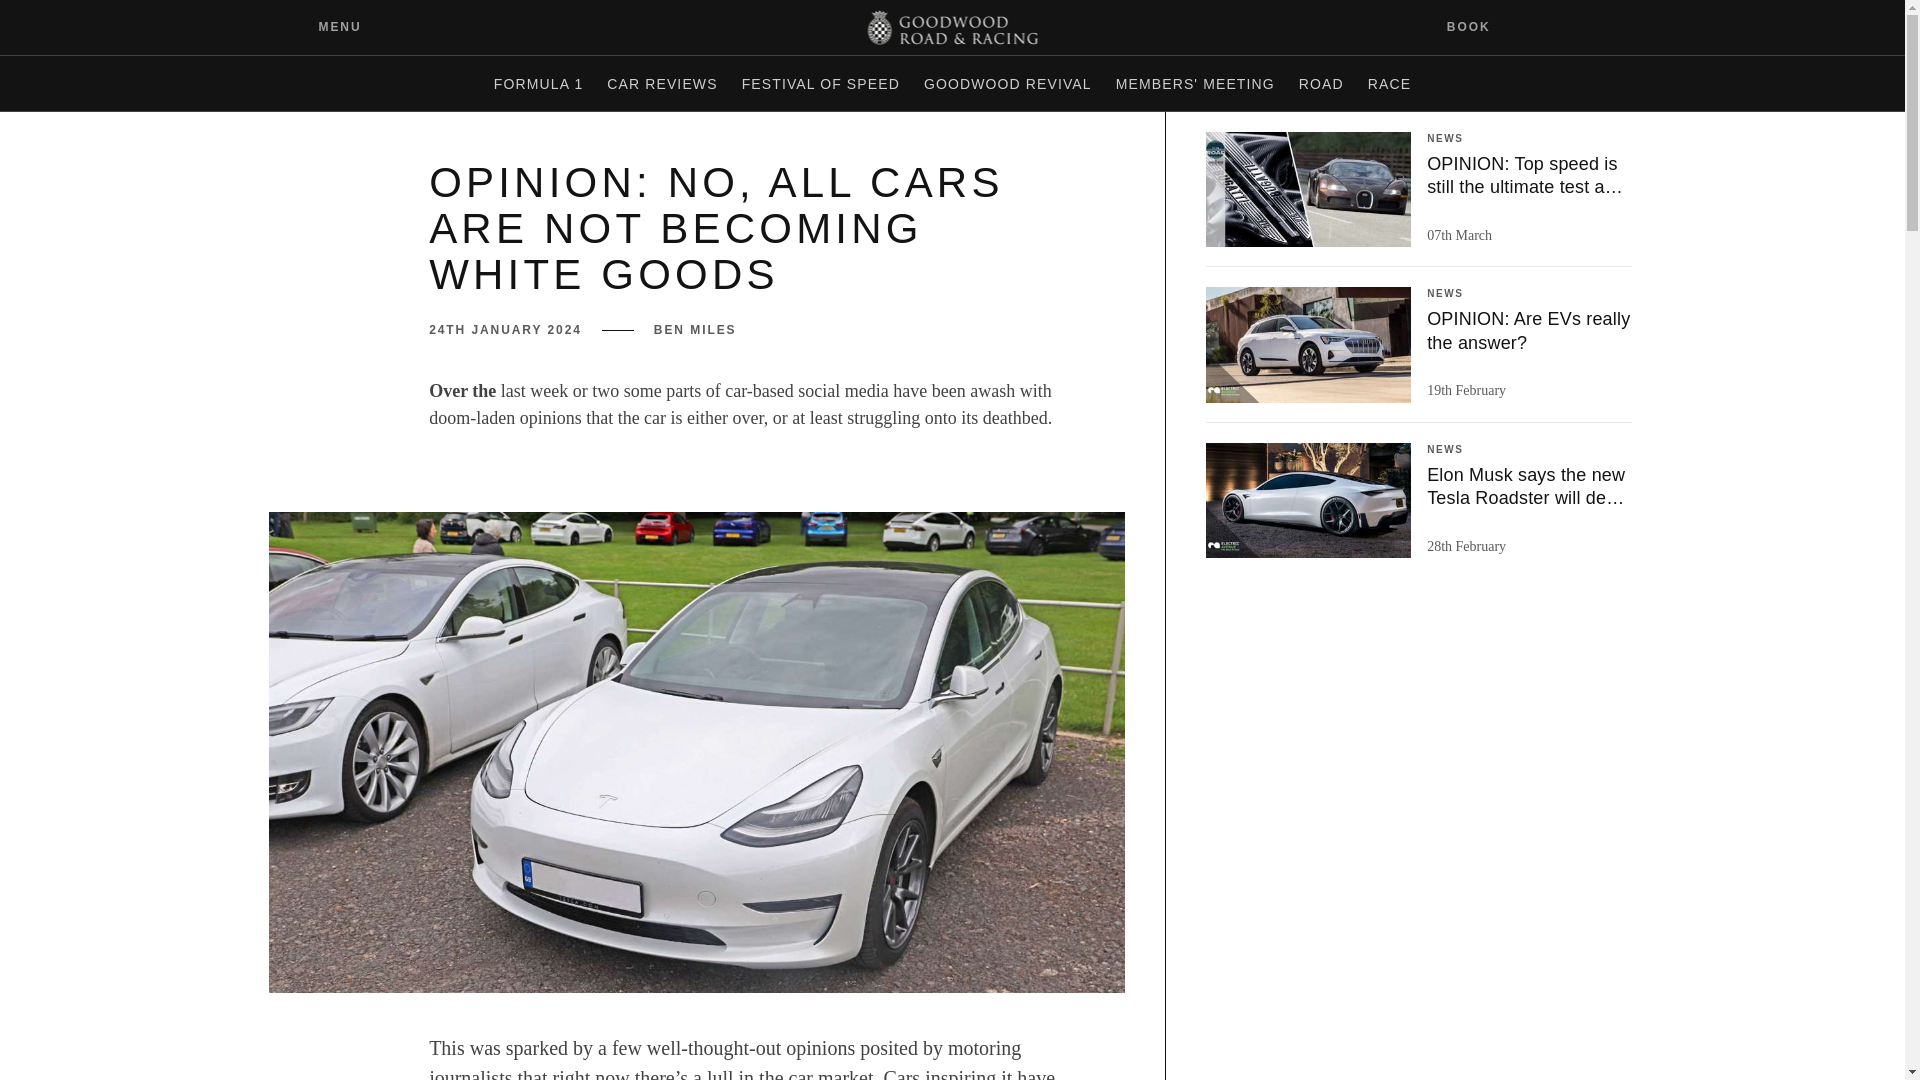 Image resolution: width=1920 pixels, height=1080 pixels. What do you see at coordinates (1320, 84) in the screenshot?
I see `ROAD` at bounding box center [1320, 84].